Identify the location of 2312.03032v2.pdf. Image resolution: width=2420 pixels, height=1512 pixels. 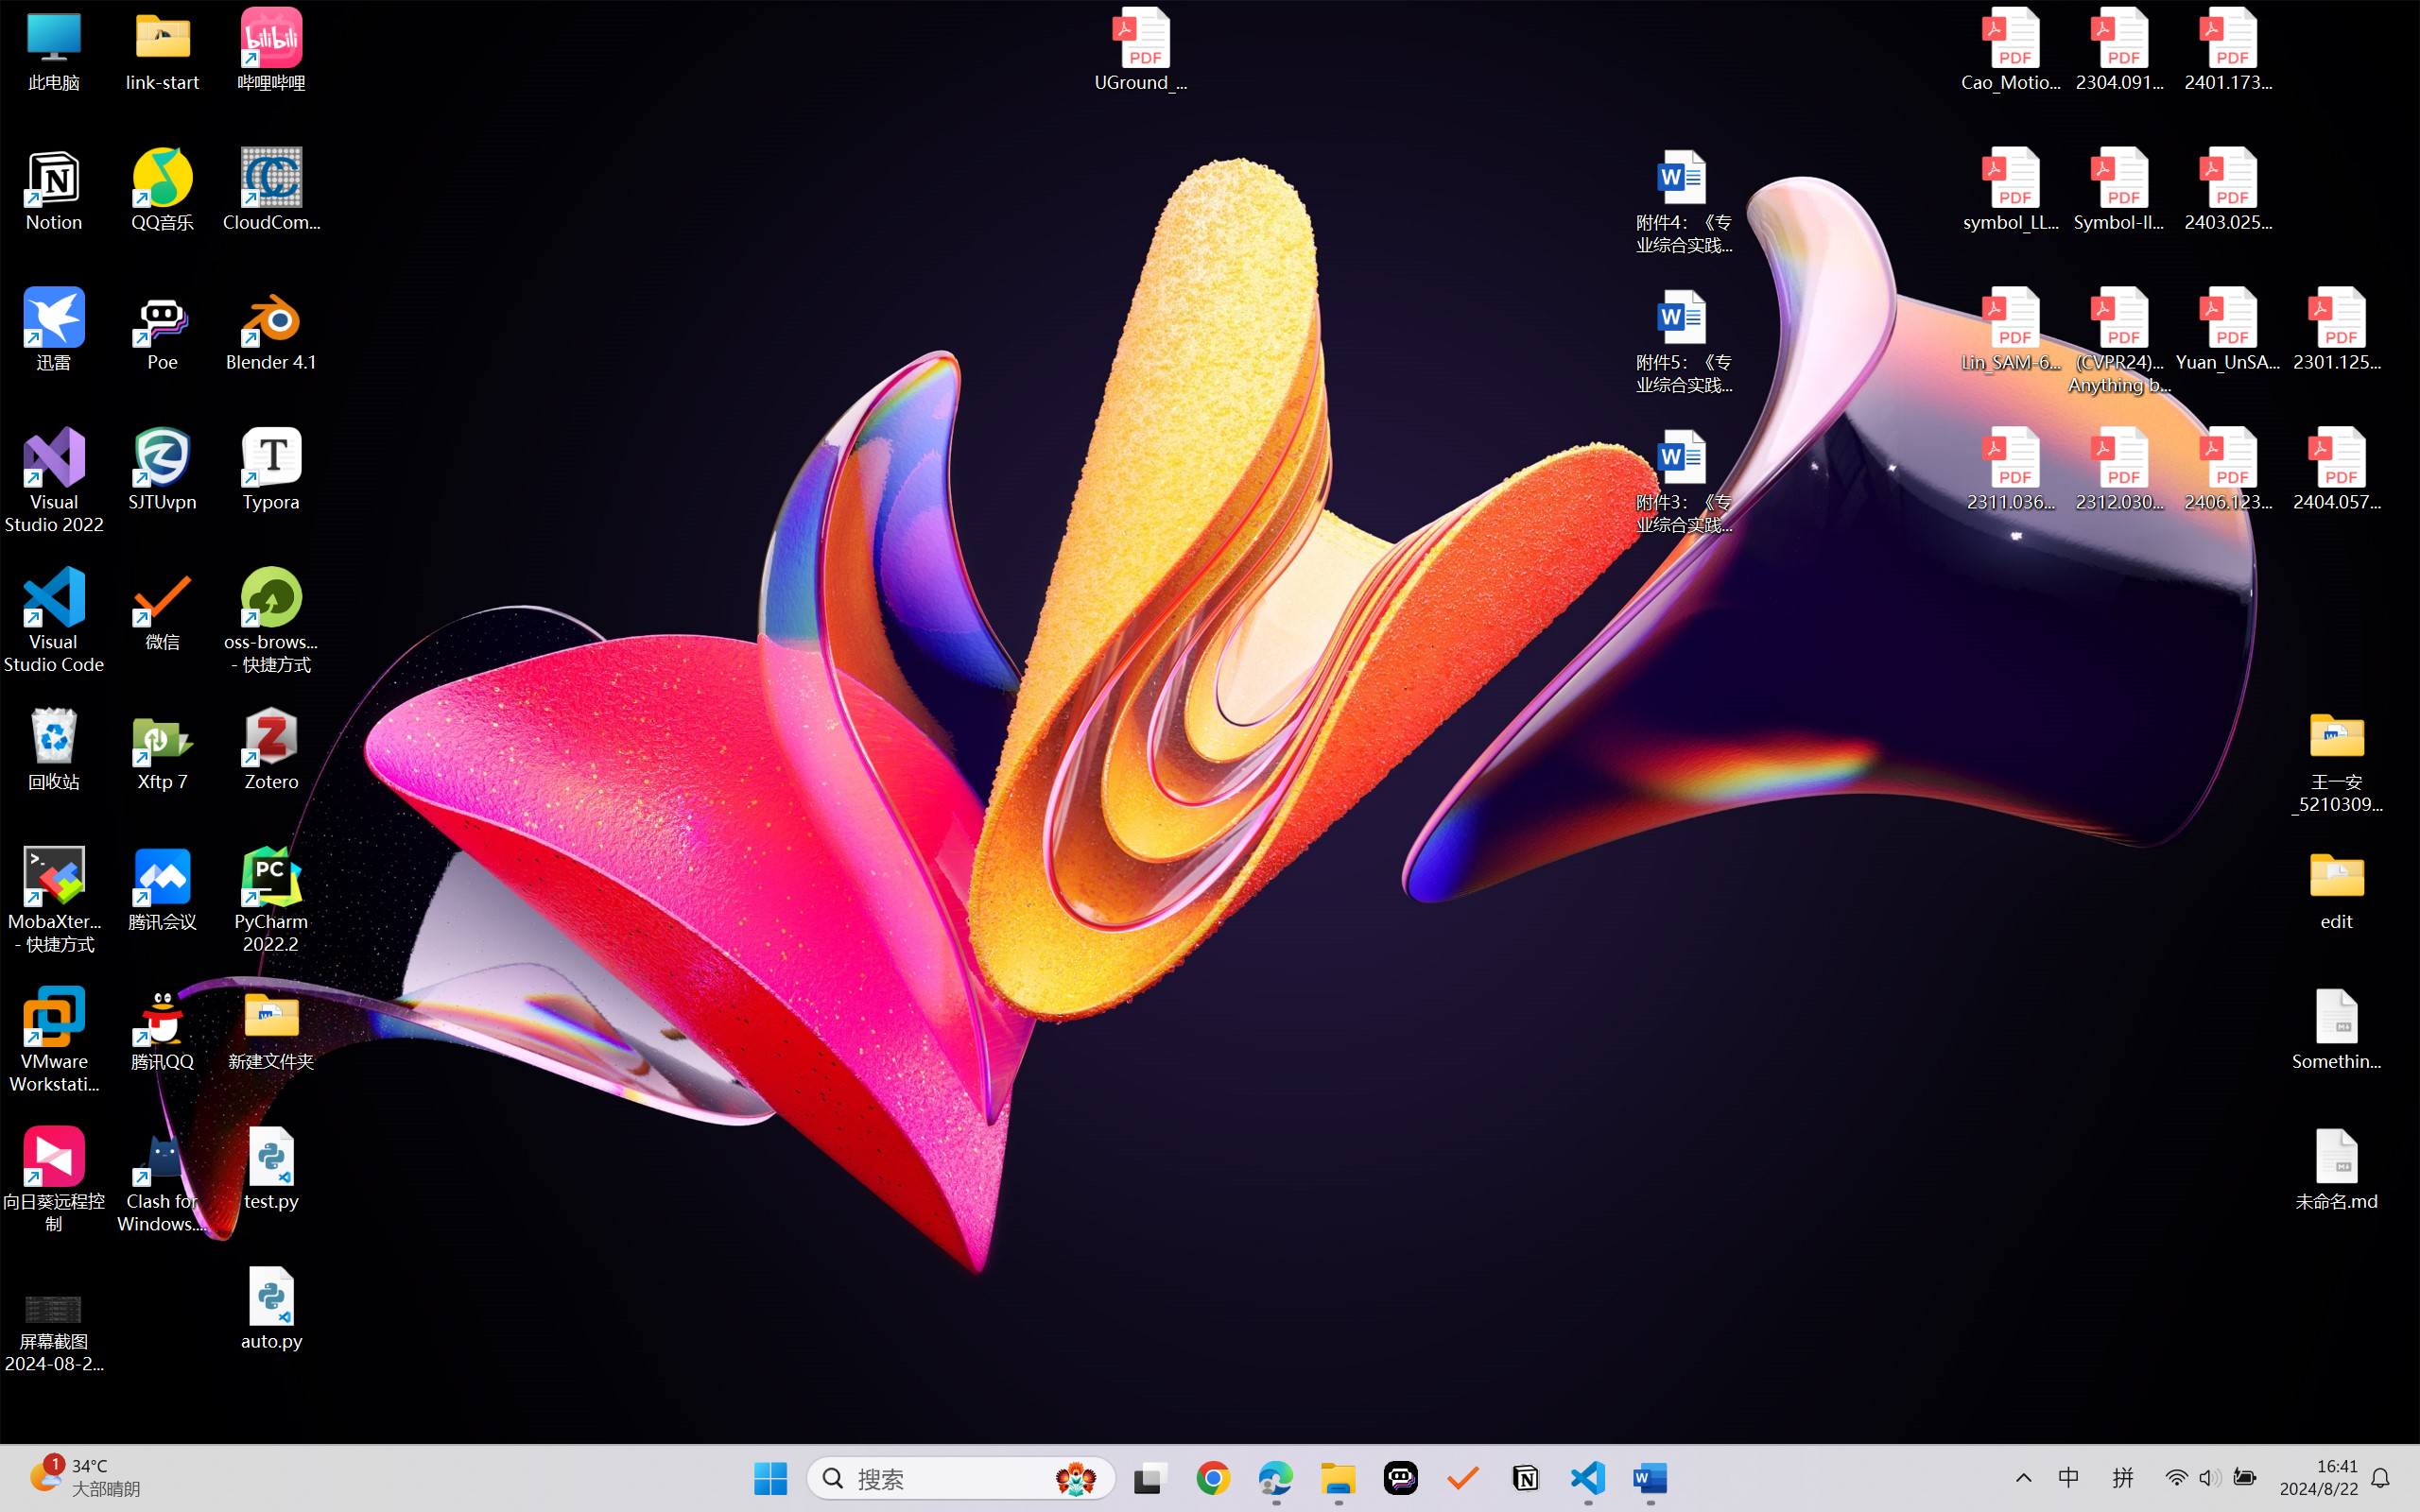
(2119, 470).